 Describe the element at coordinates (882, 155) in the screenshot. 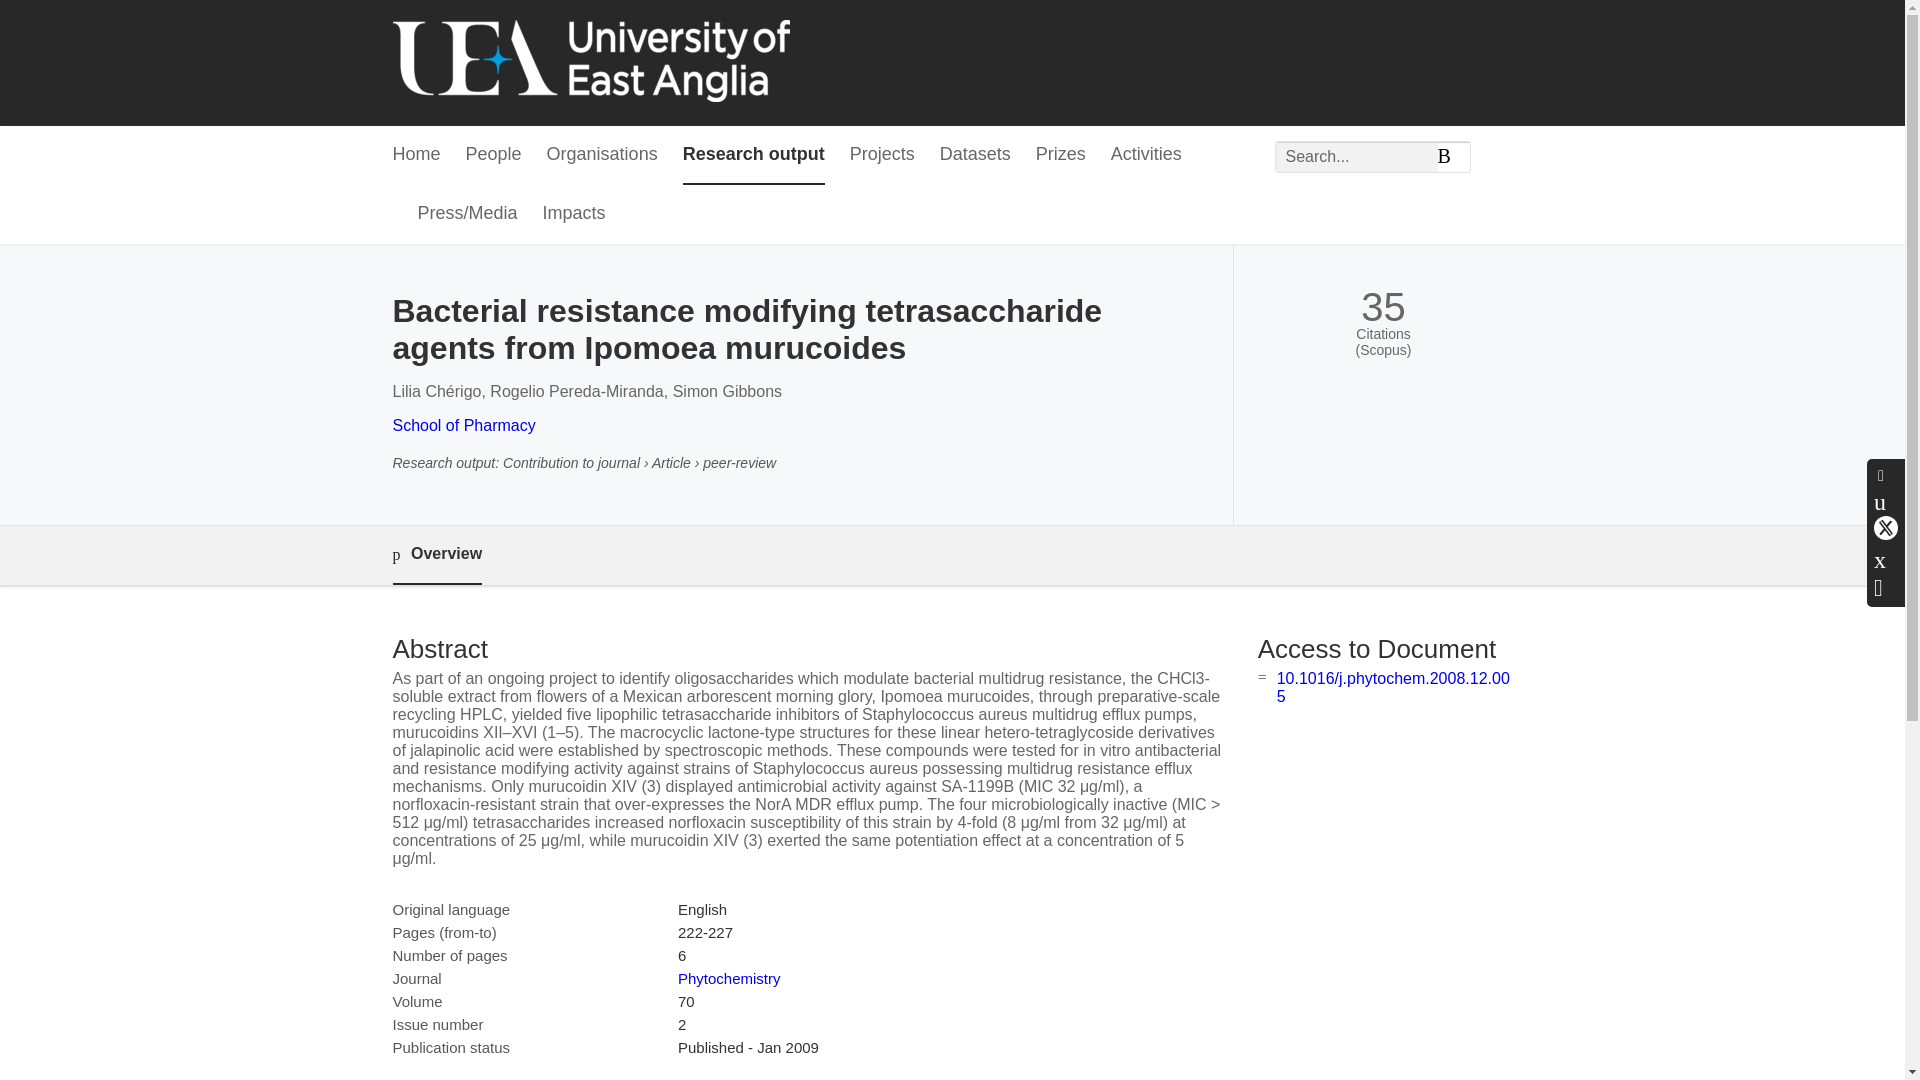

I see `Projects` at that location.